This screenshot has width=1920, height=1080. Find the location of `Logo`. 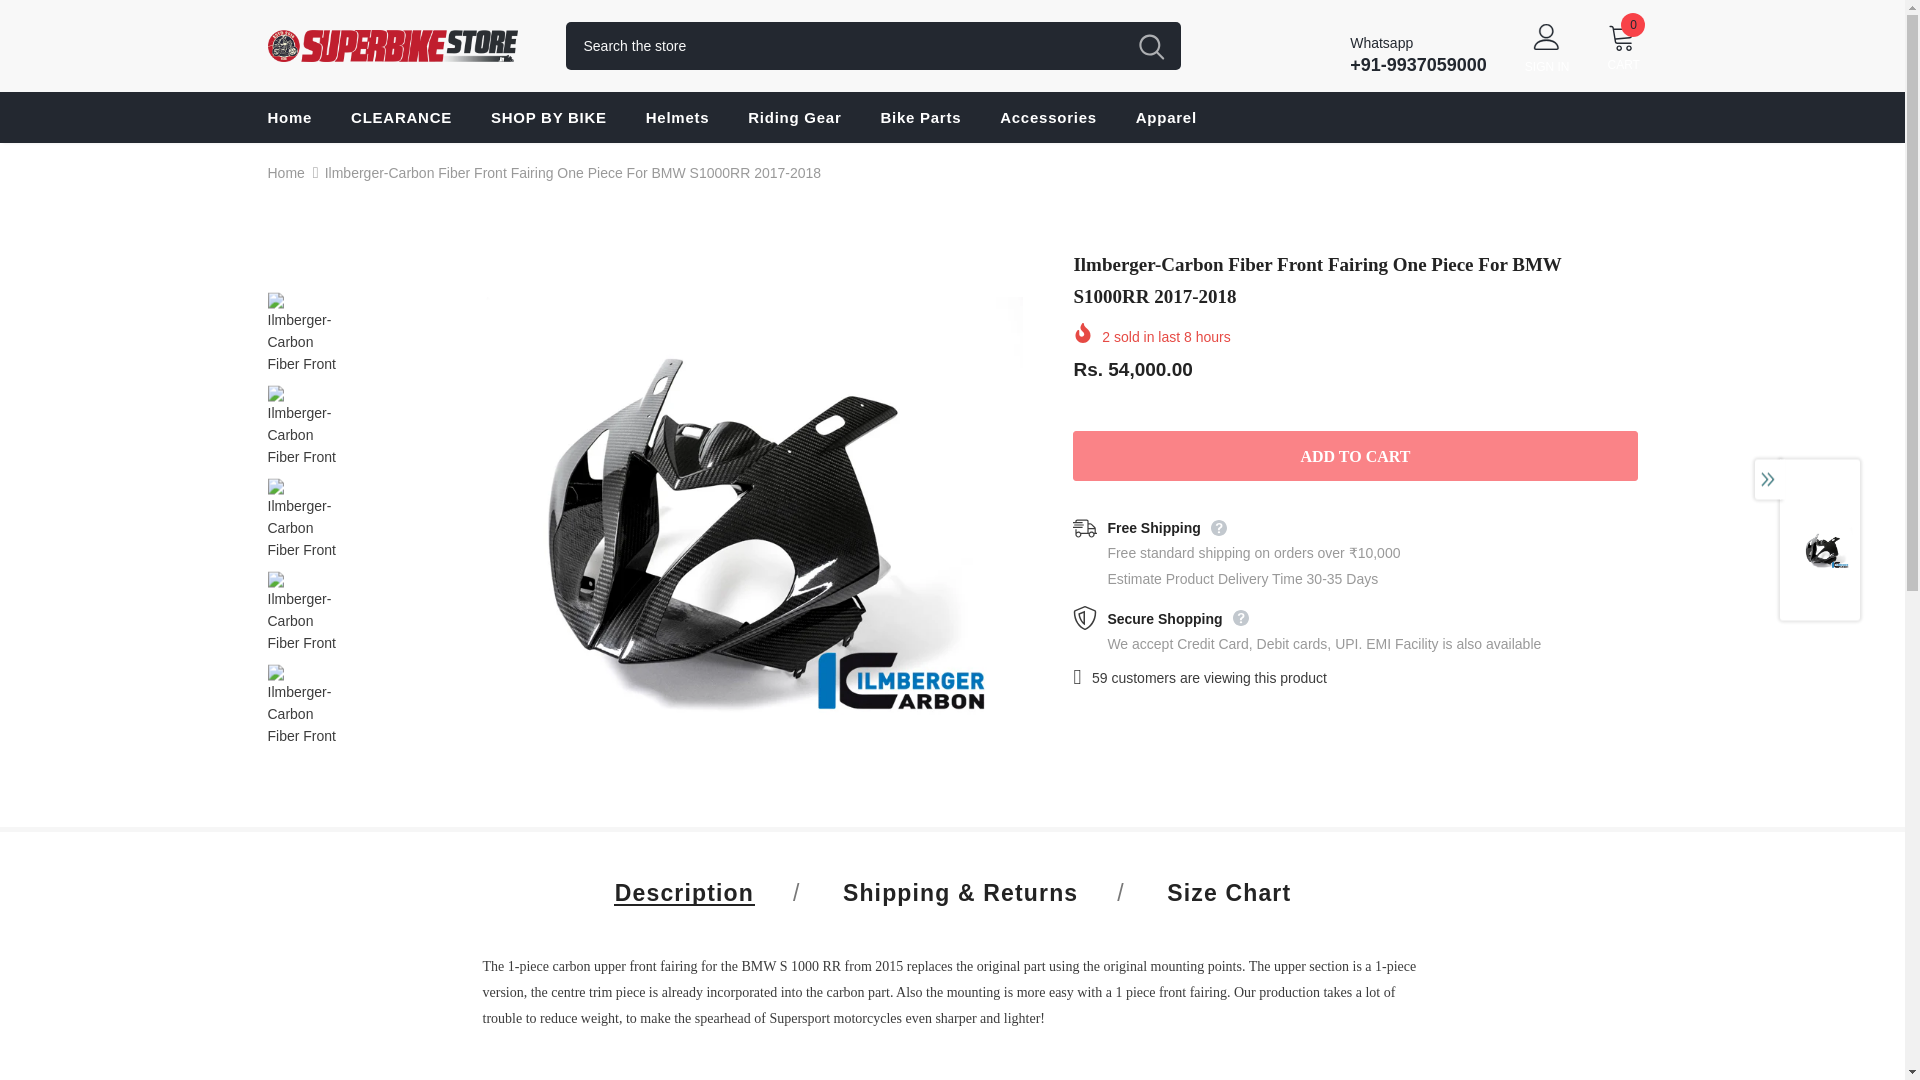

Logo is located at coordinates (402, 46).